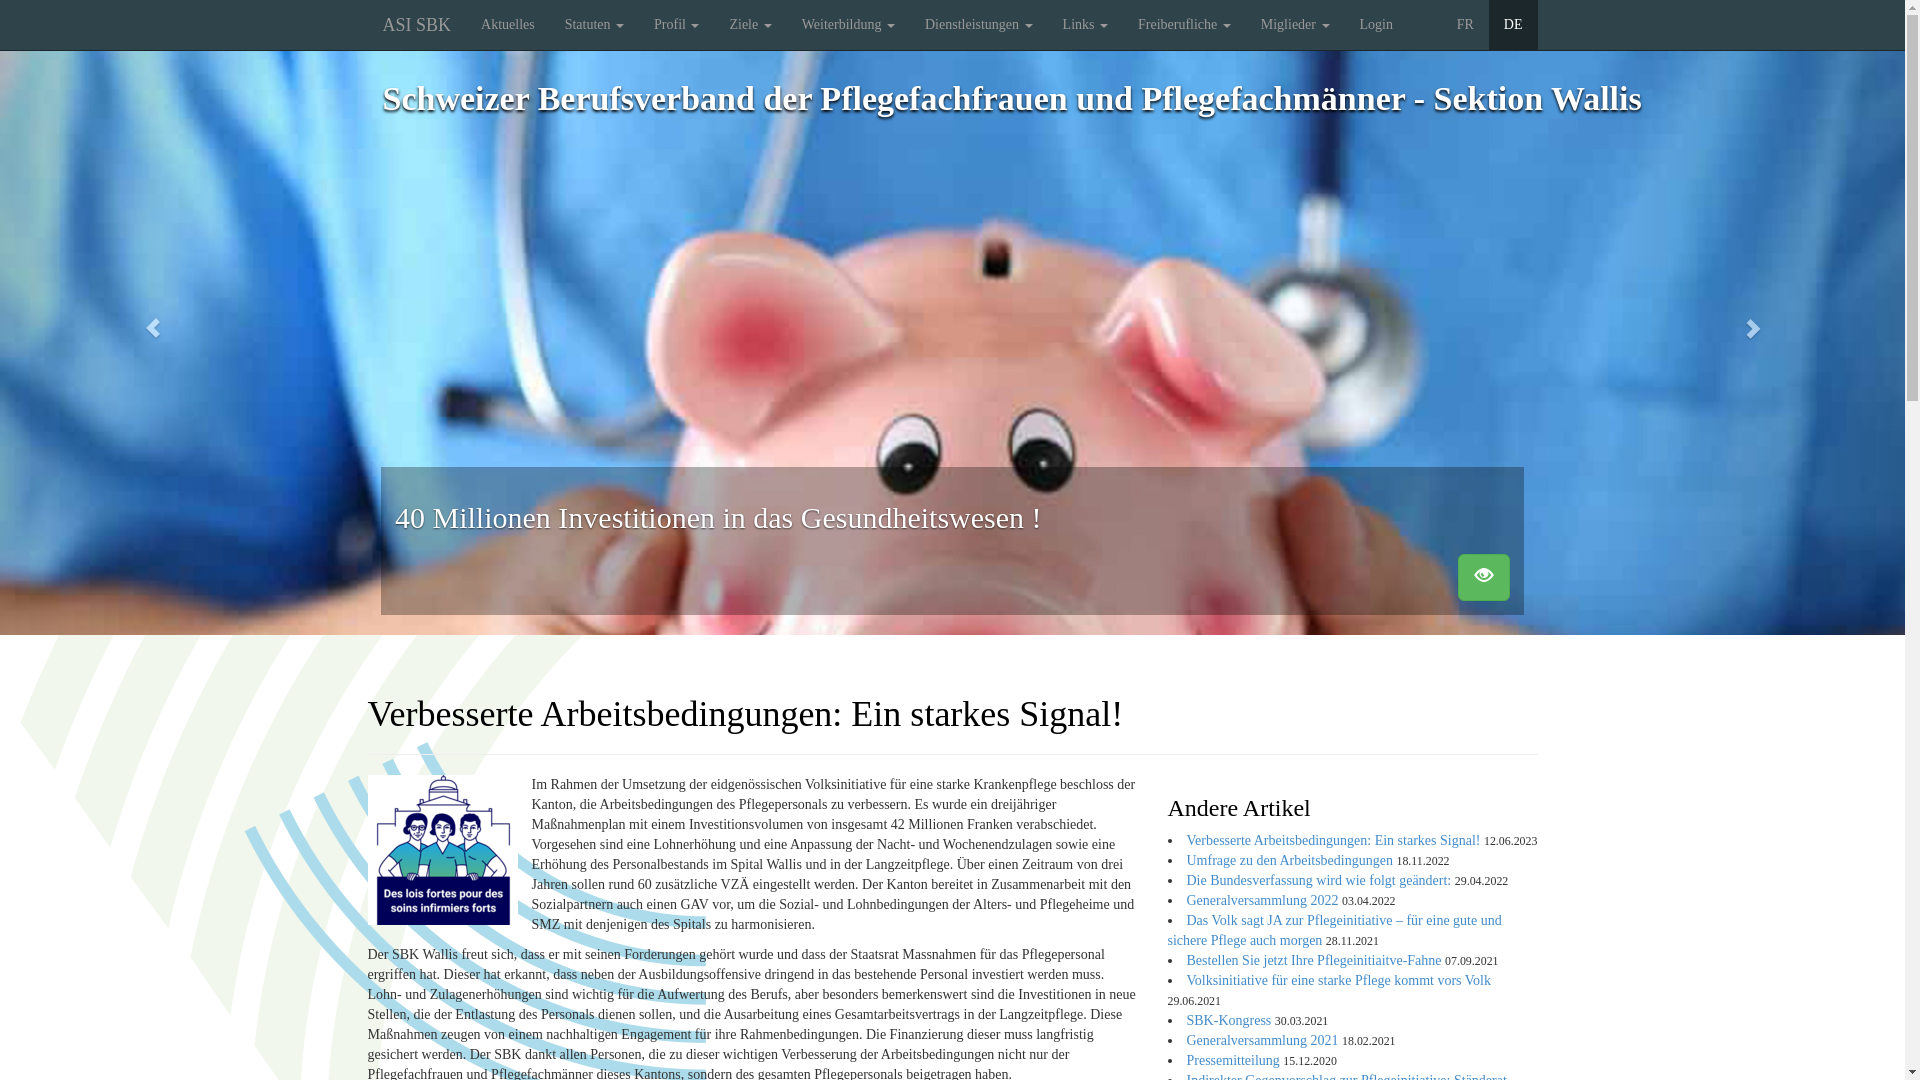 This screenshot has height=1080, width=1920. Describe the element at coordinates (1466, 25) in the screenshot. I see `FR` at that location.